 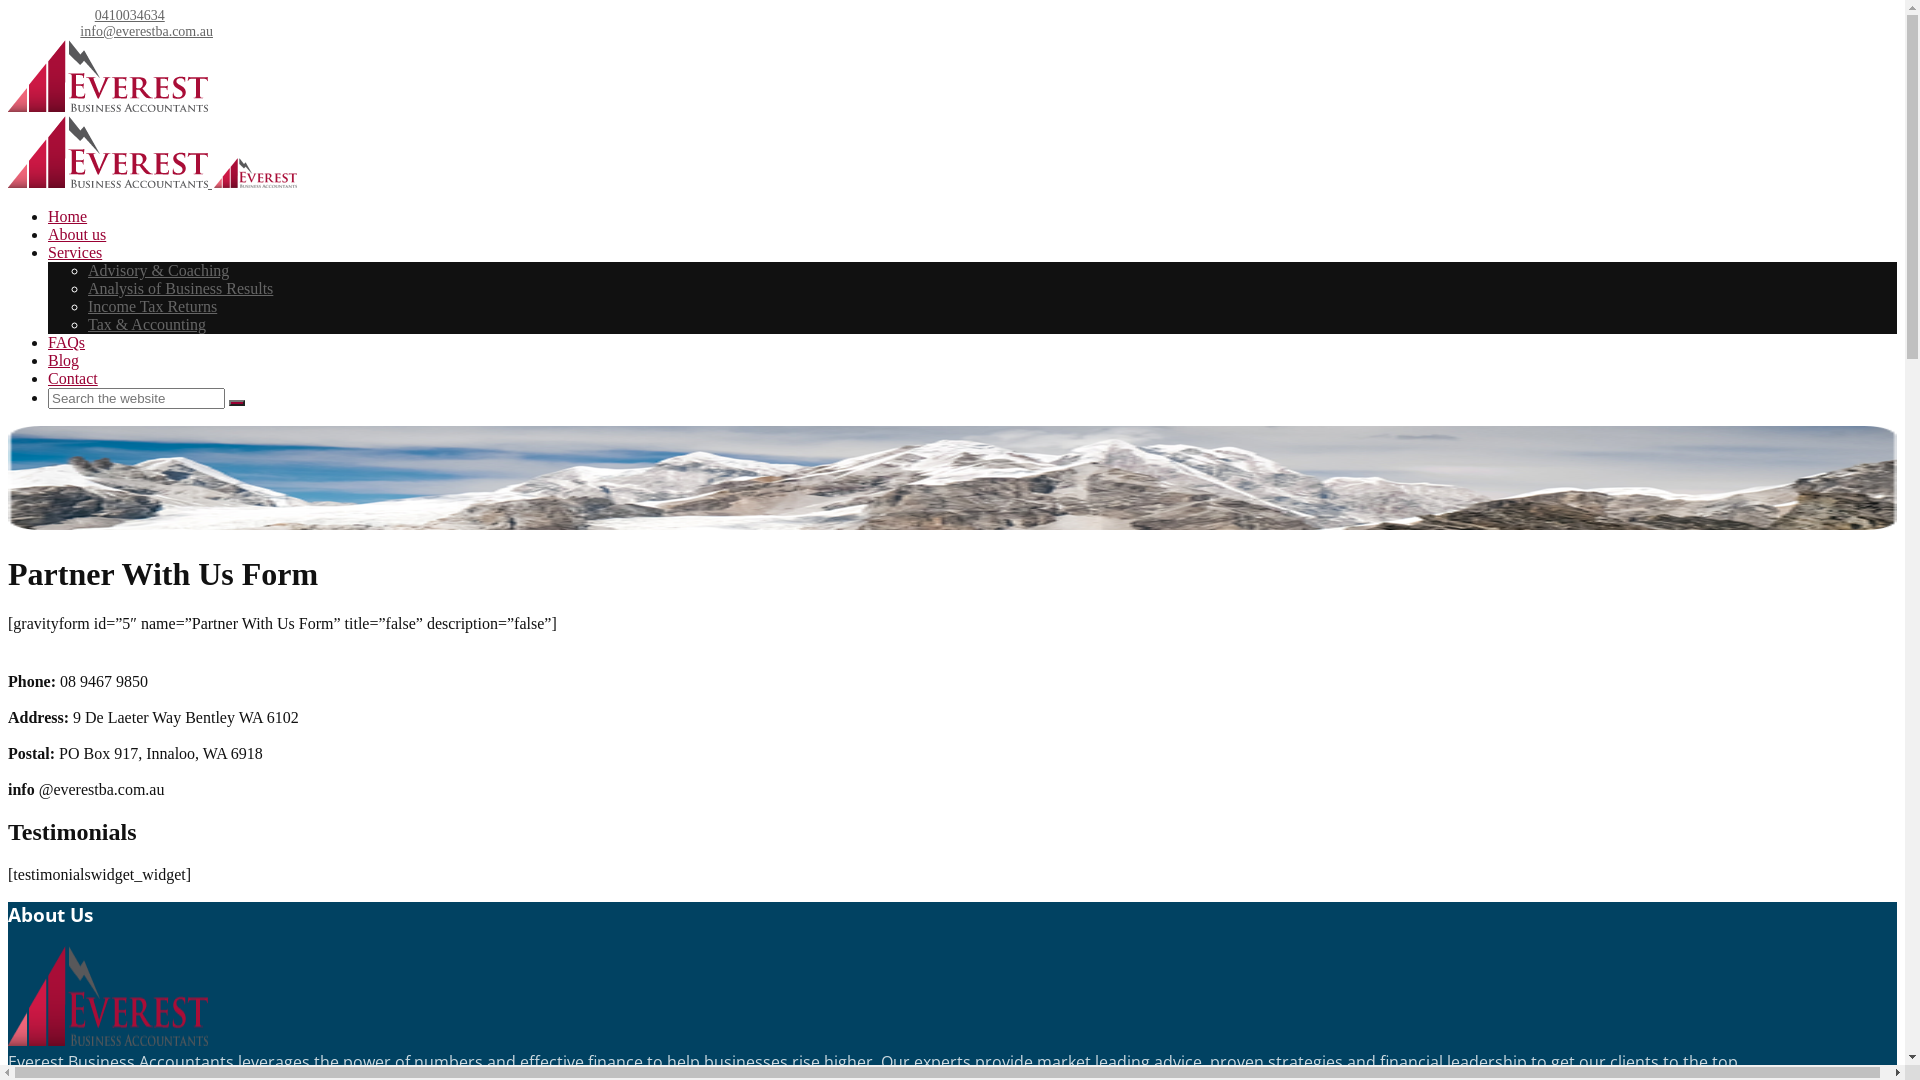 I want to click on Tax & Accounting, so click(x=147, y=324).